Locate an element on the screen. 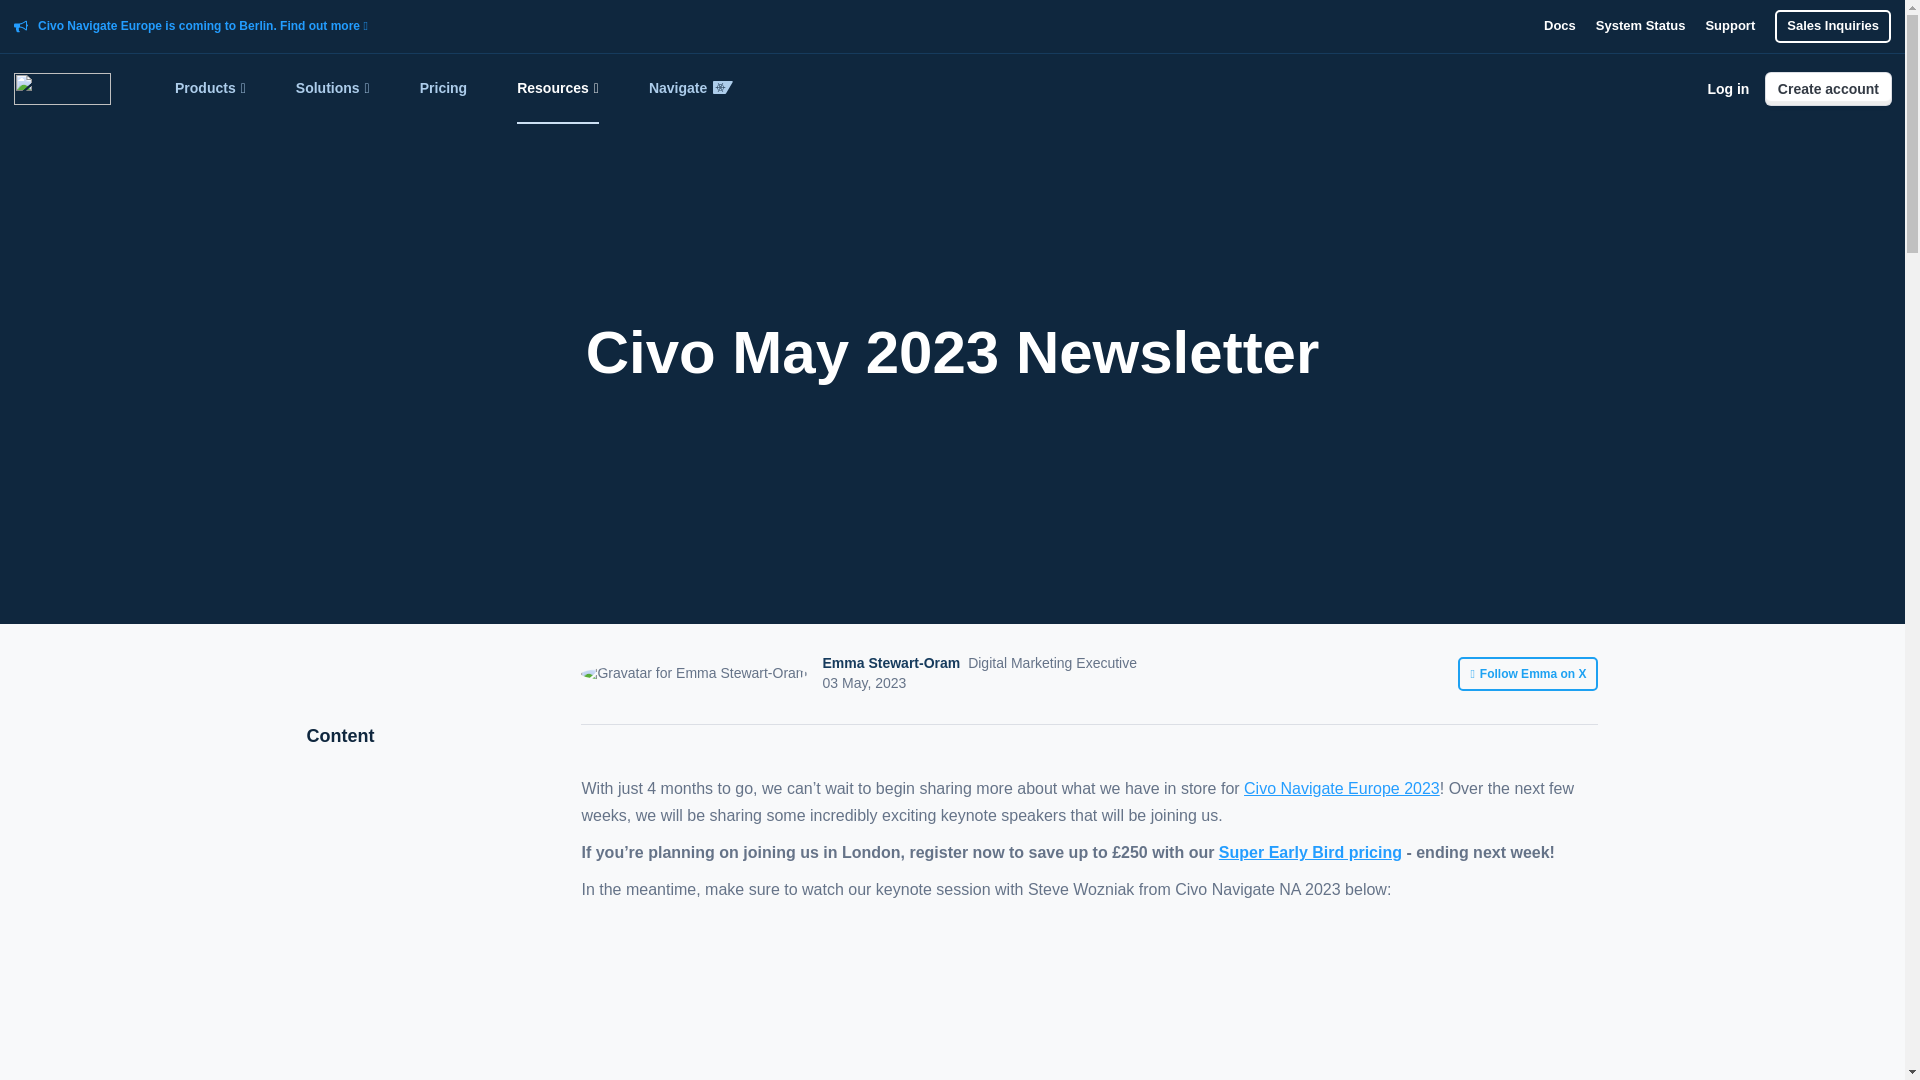  Products is located at coordinates (210, 89).